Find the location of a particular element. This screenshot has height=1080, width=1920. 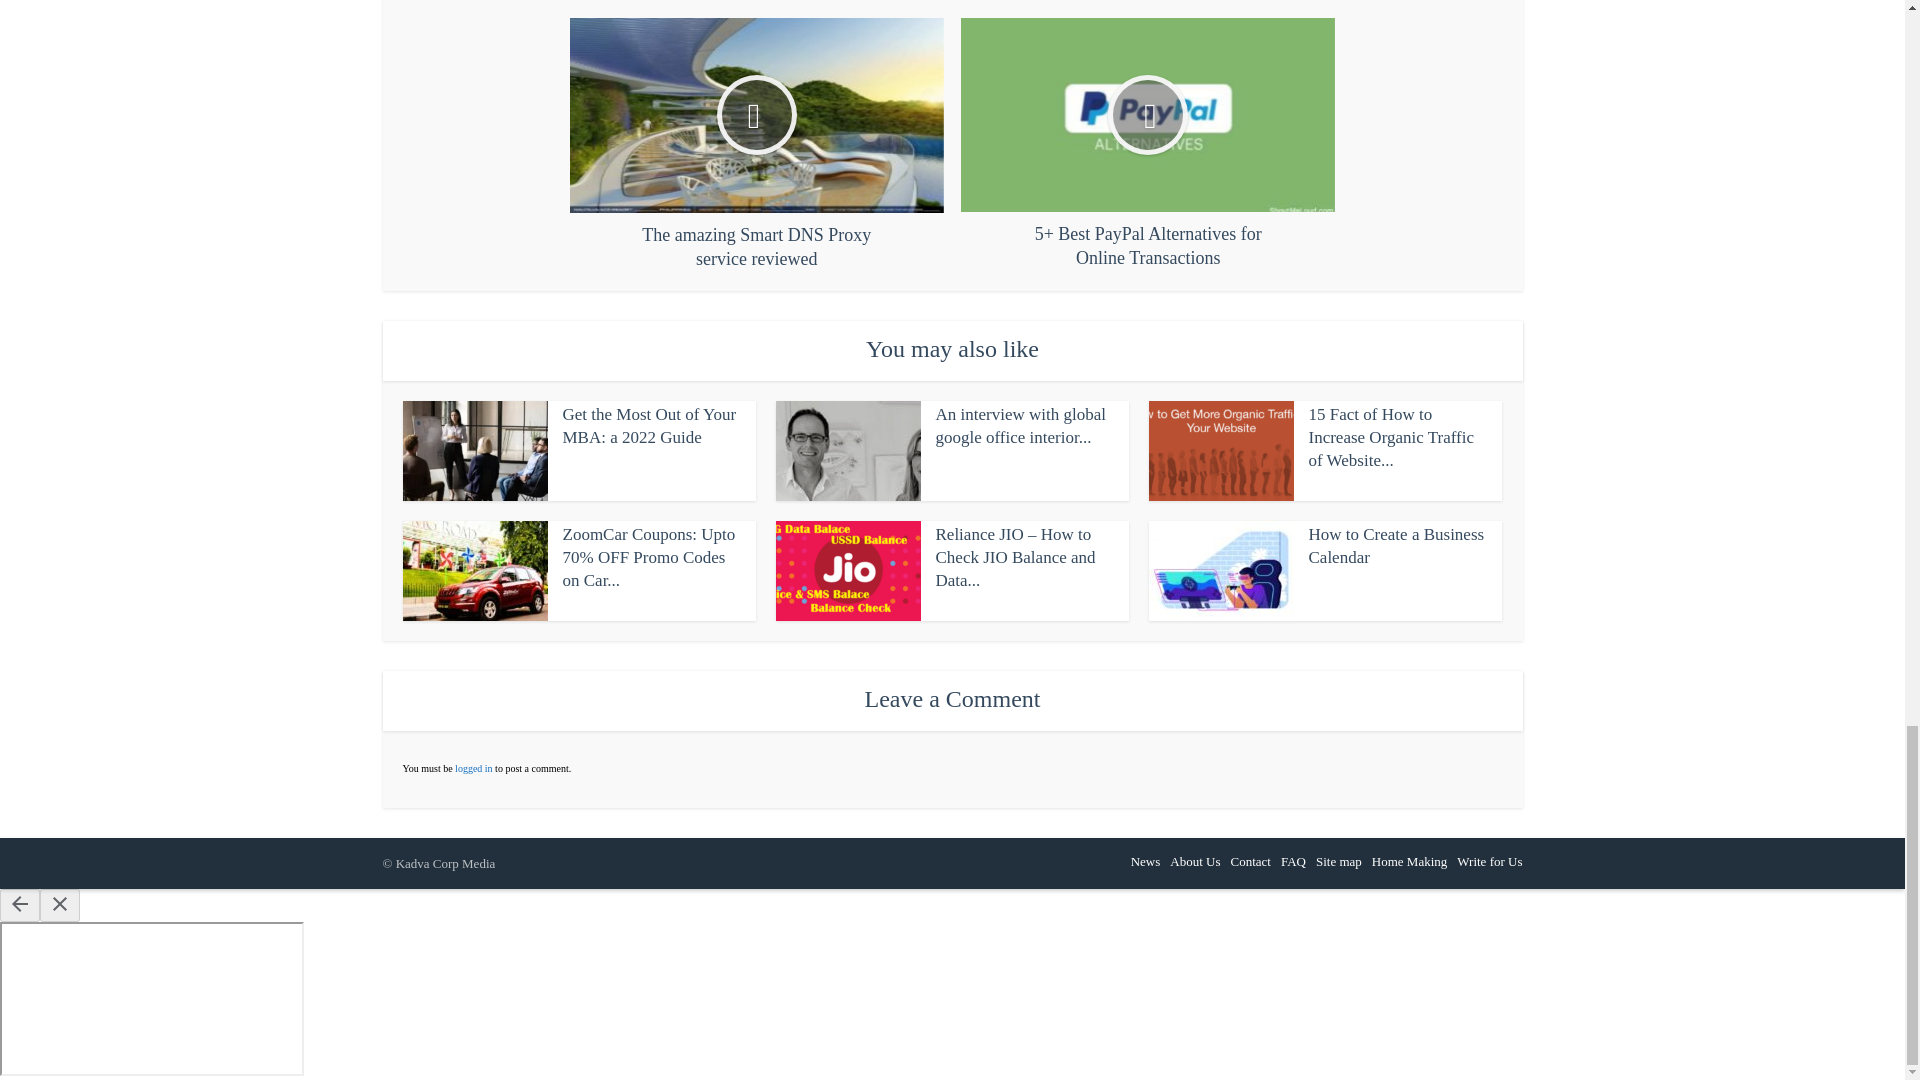

Get the Most Out of Your MBA: a 2022 Guide is located at coordinates (648, 426).